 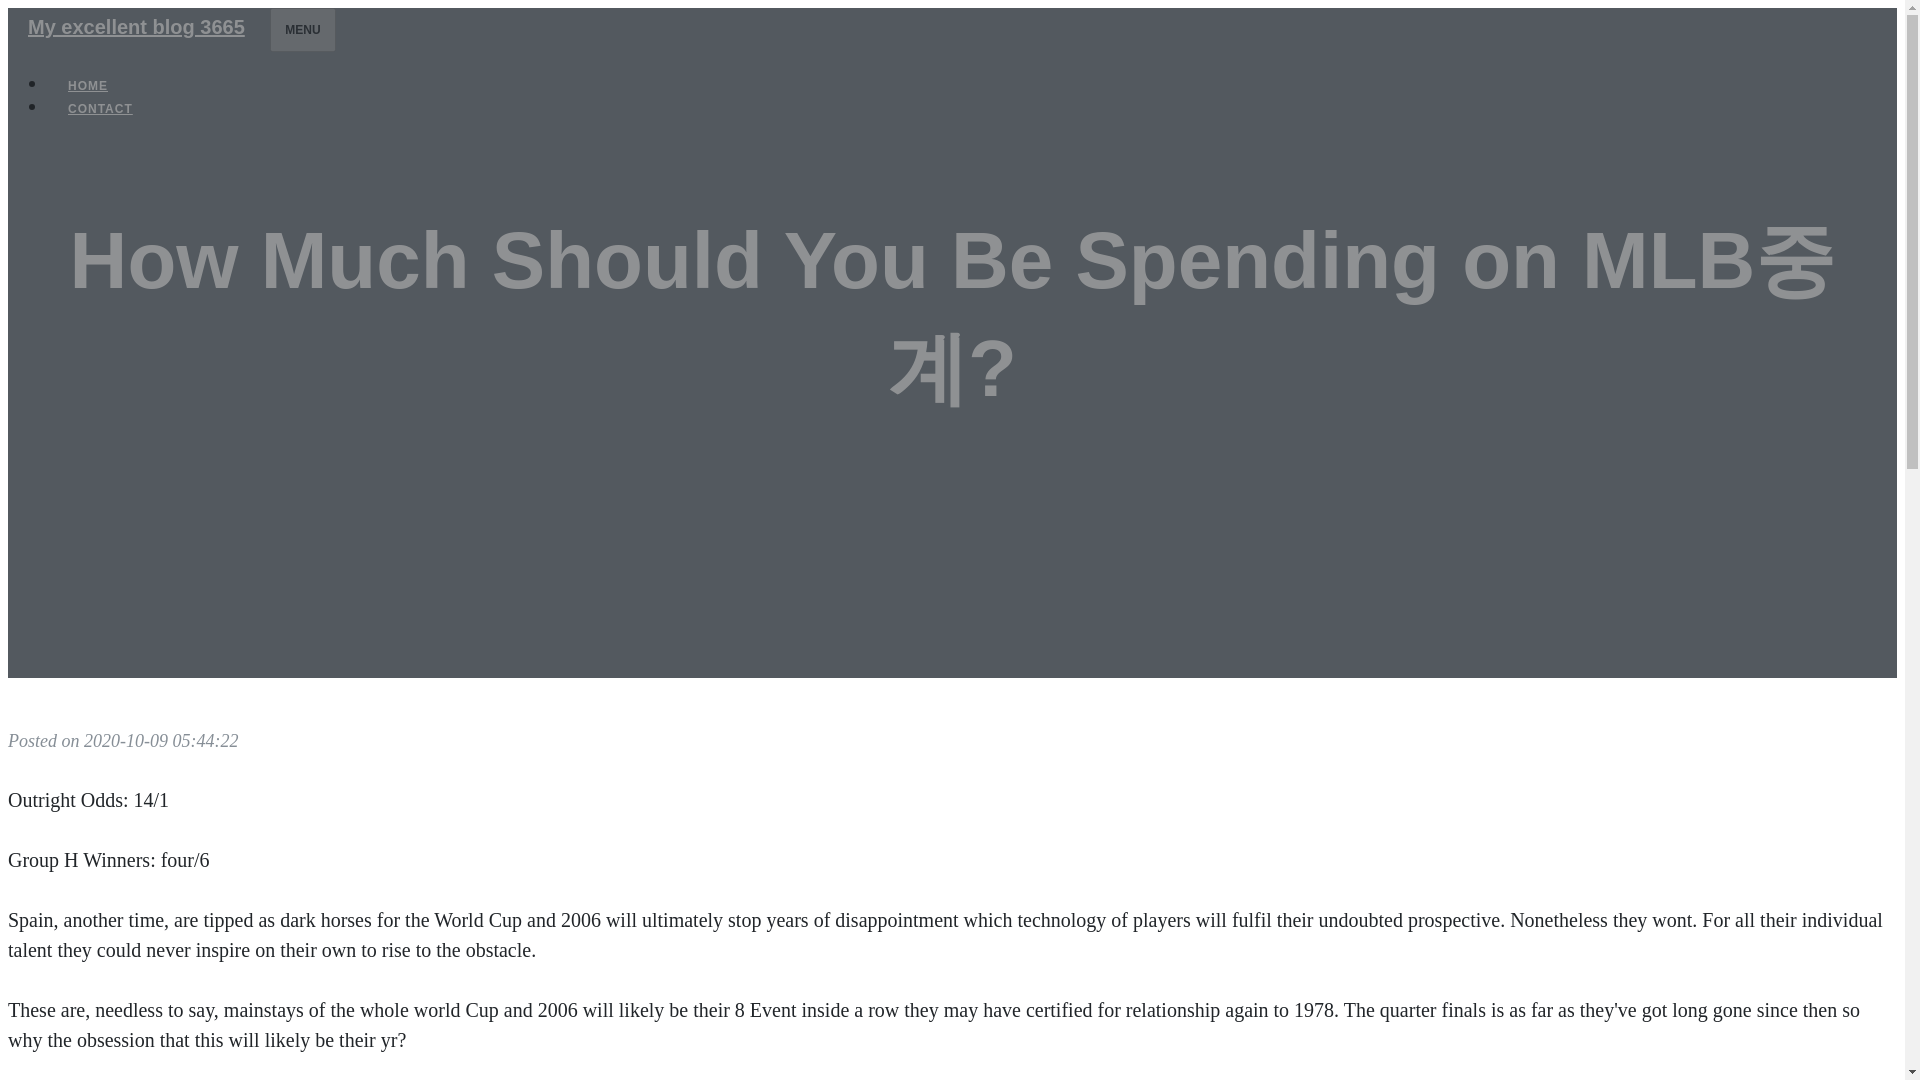 I want to click on CONTACT, so click(x=100, y=108).